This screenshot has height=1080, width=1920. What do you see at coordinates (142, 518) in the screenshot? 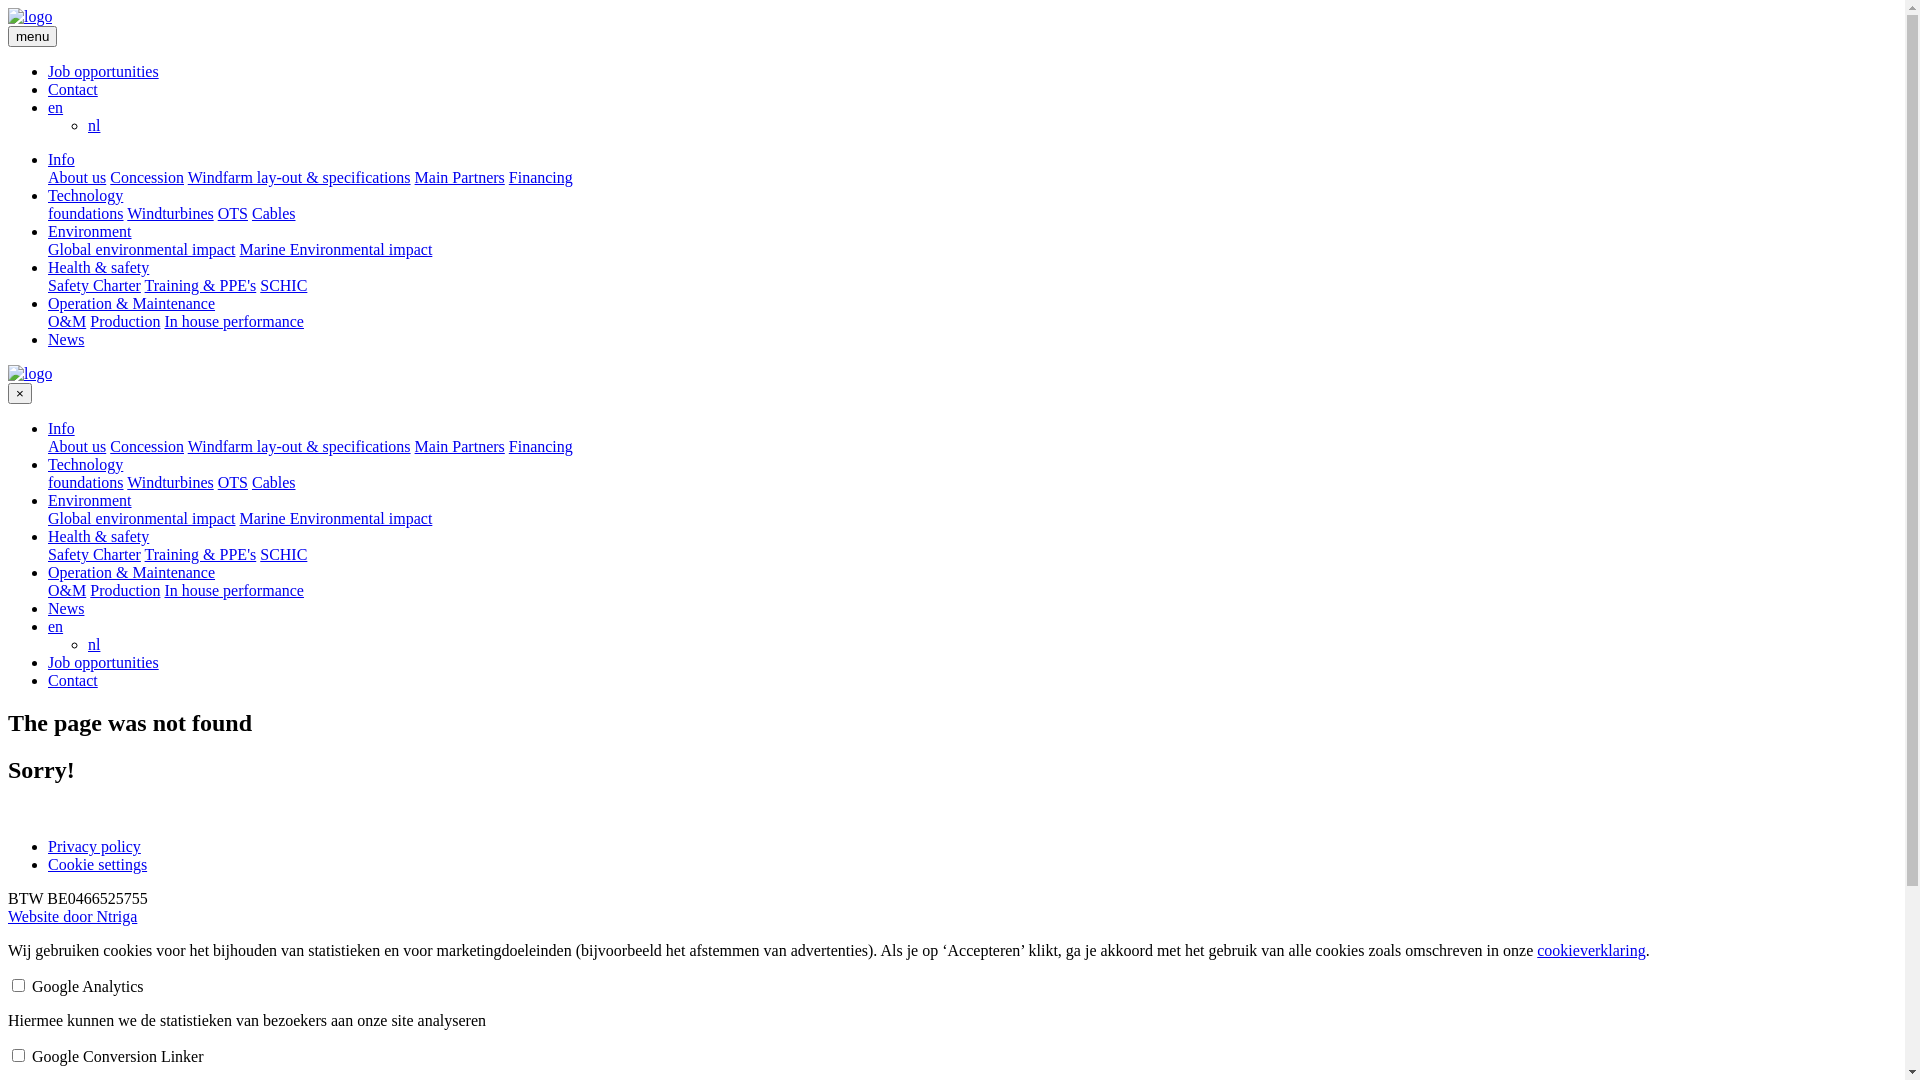
I see `Global environmental impact` at bounding box center [142, 518].